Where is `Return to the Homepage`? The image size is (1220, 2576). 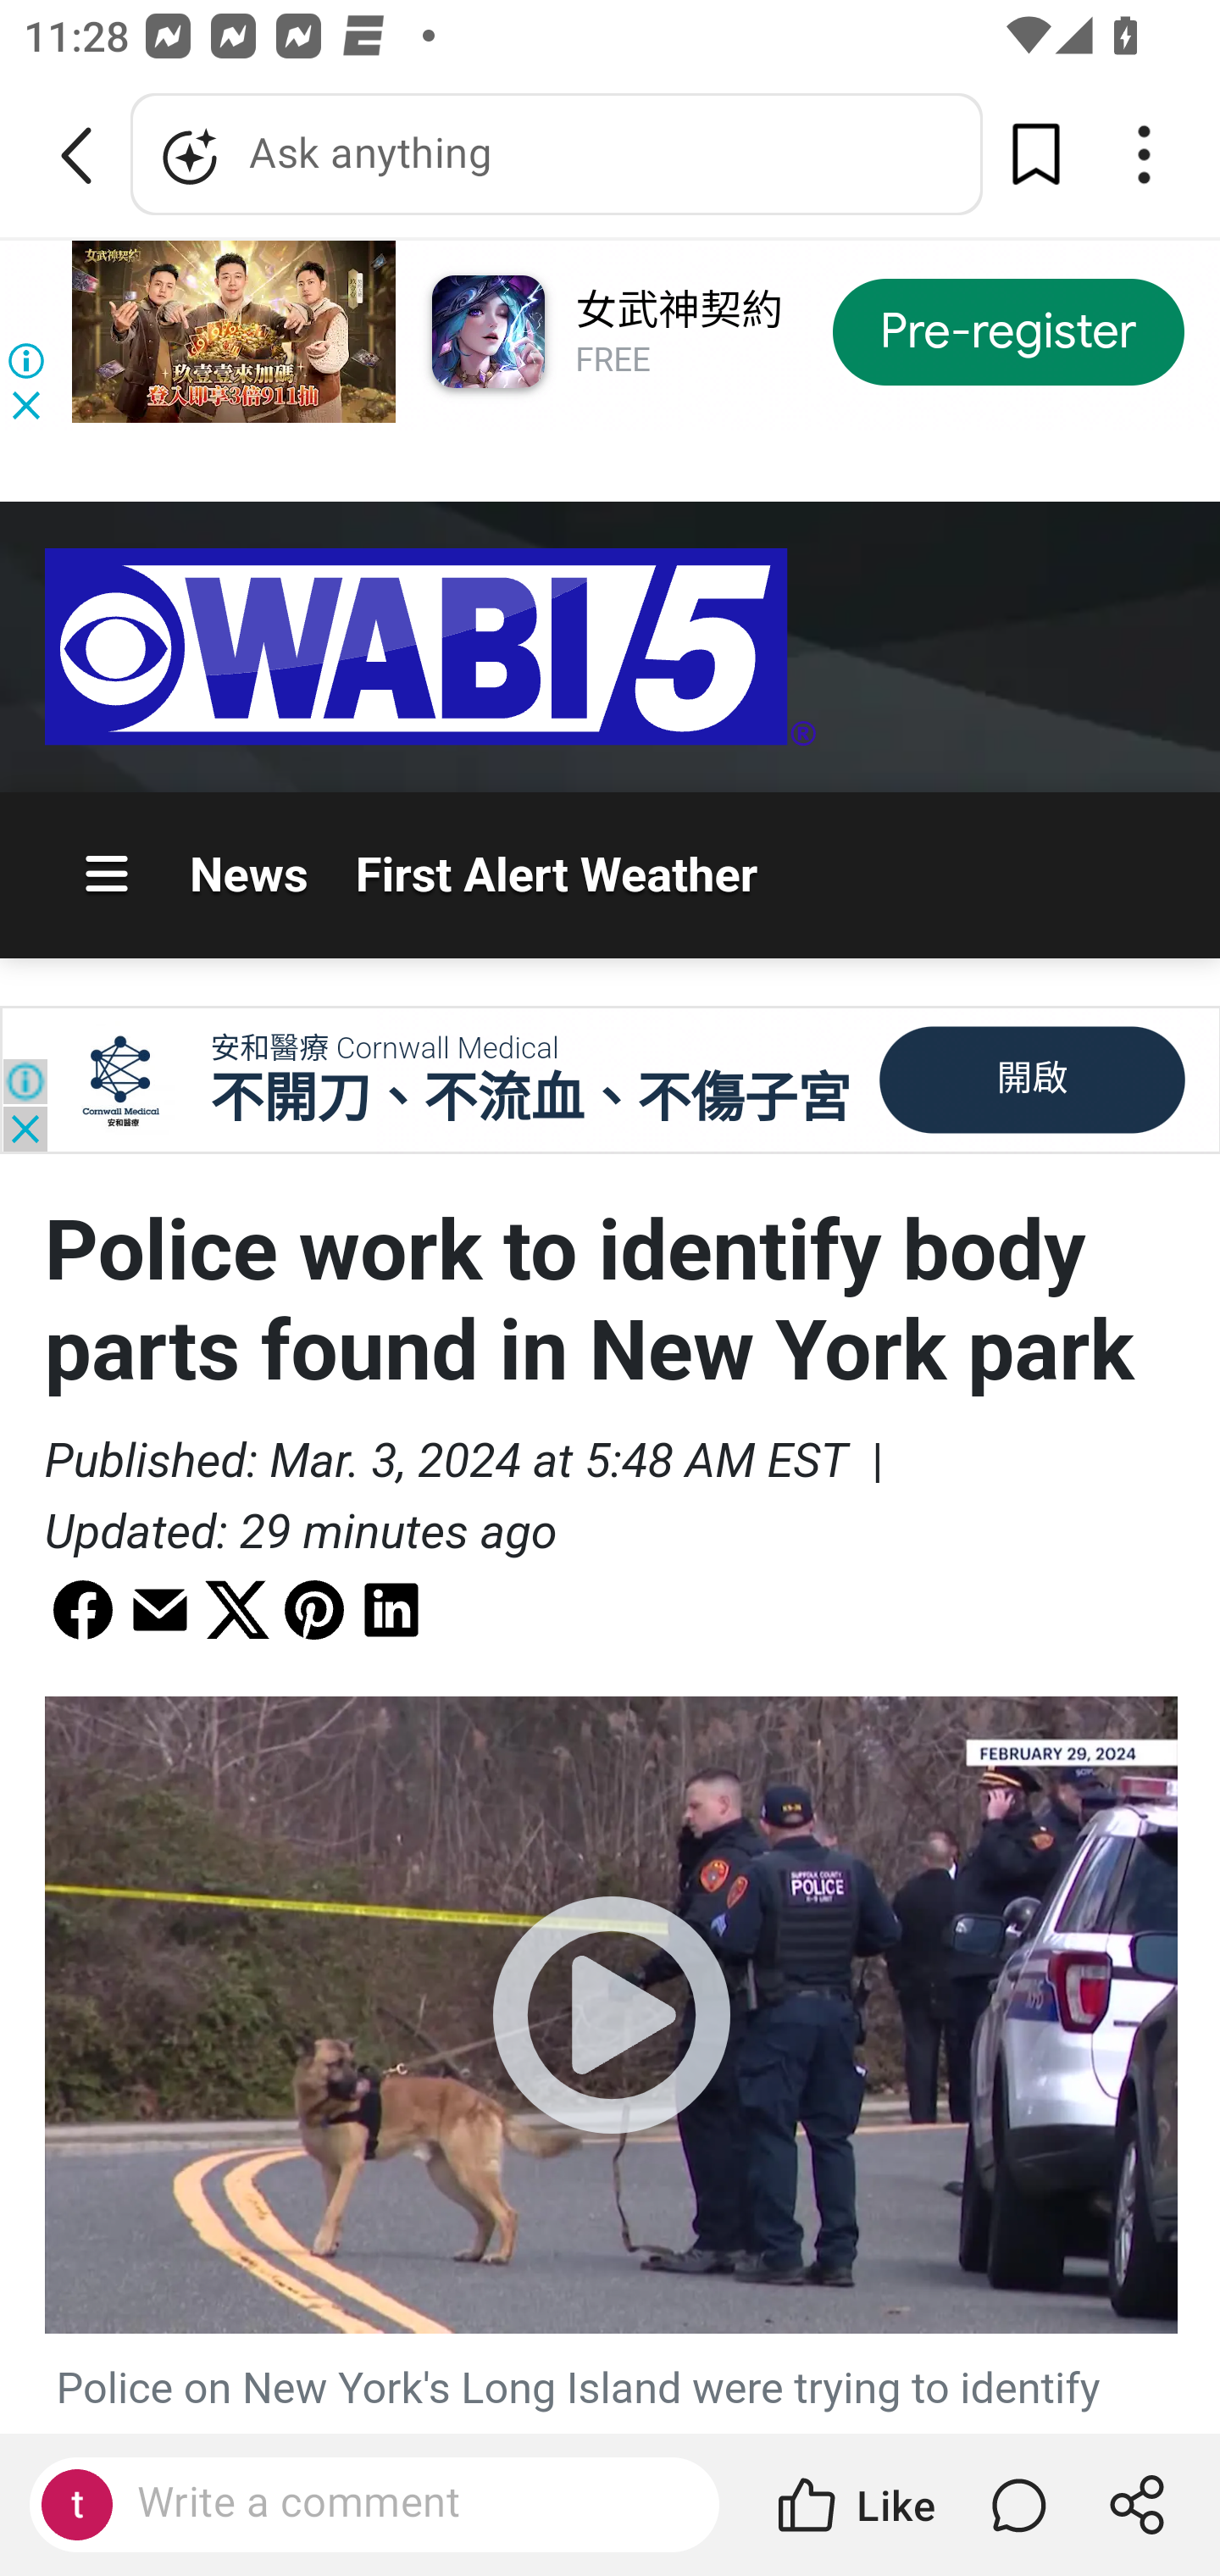
Return to the Homepage is located at coordinates (430, 647).